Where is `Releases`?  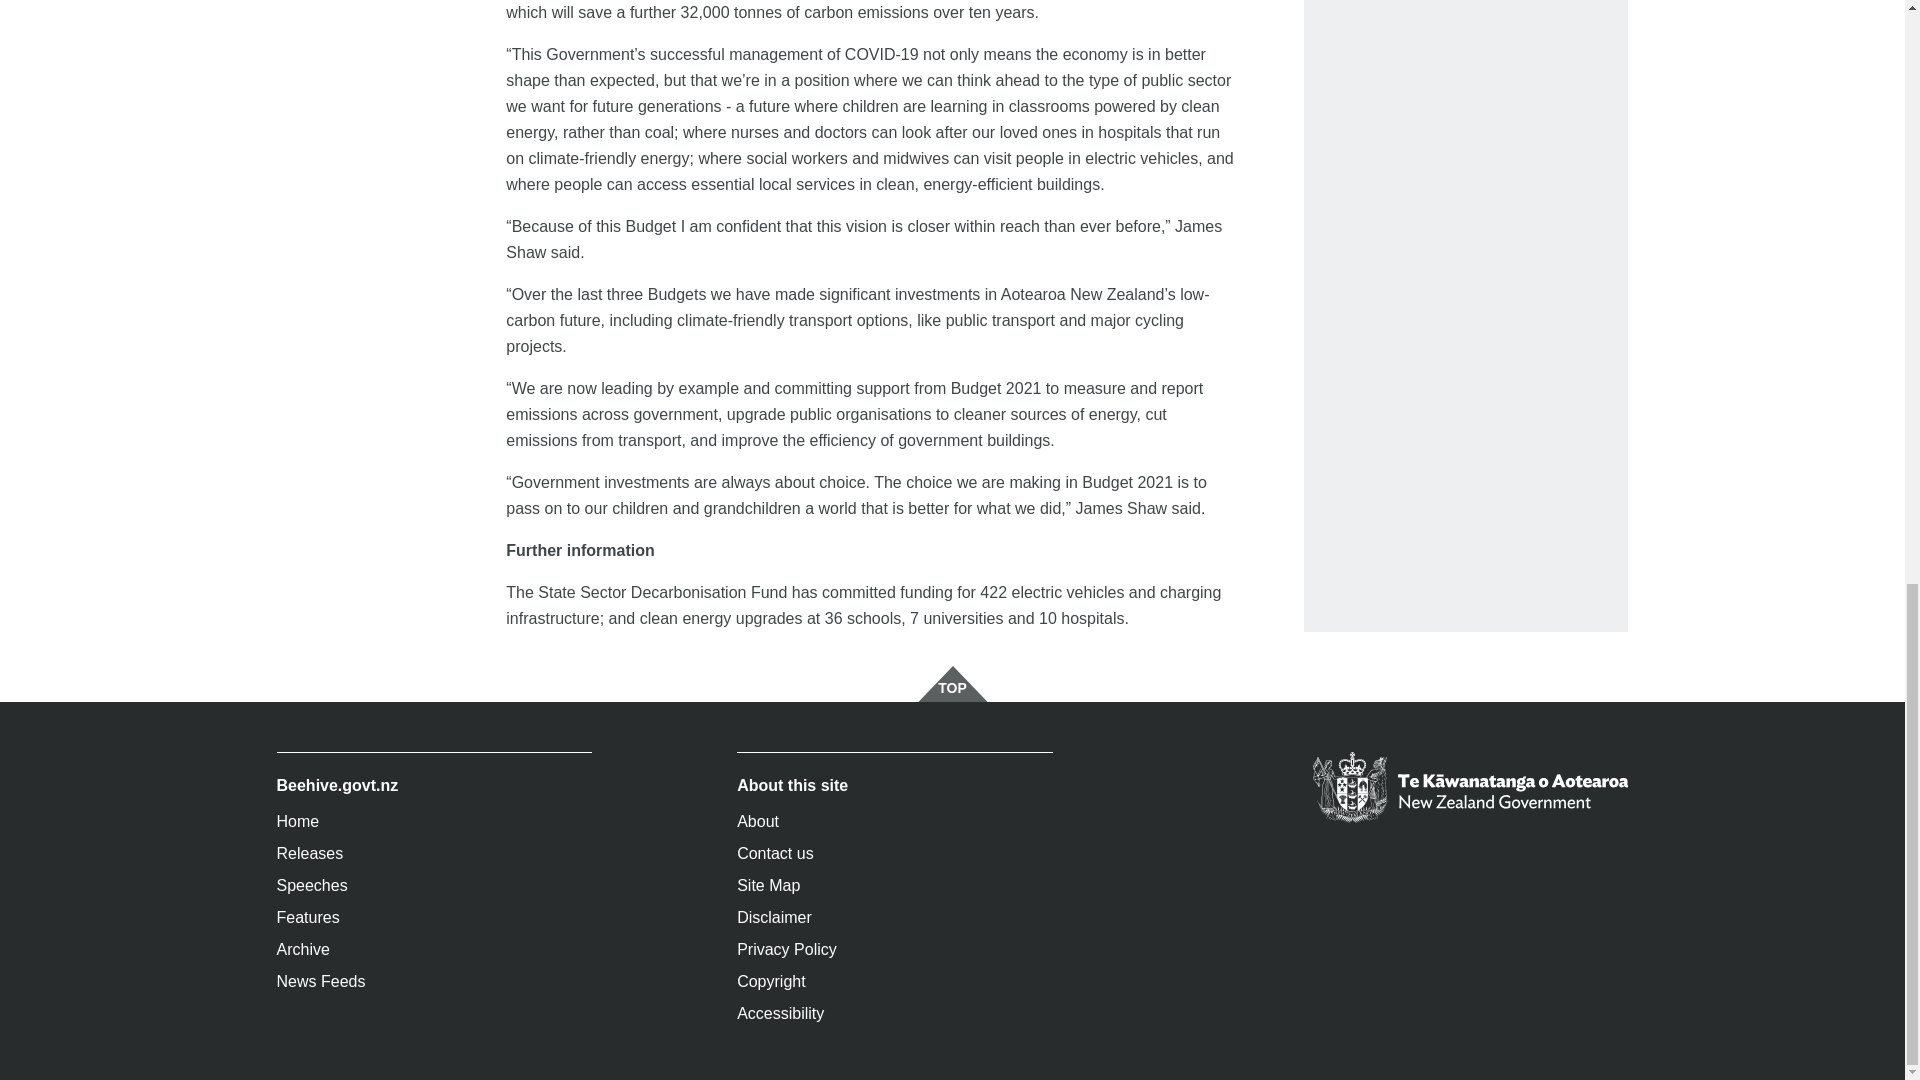
Releases is located at coordinates (434, 854).